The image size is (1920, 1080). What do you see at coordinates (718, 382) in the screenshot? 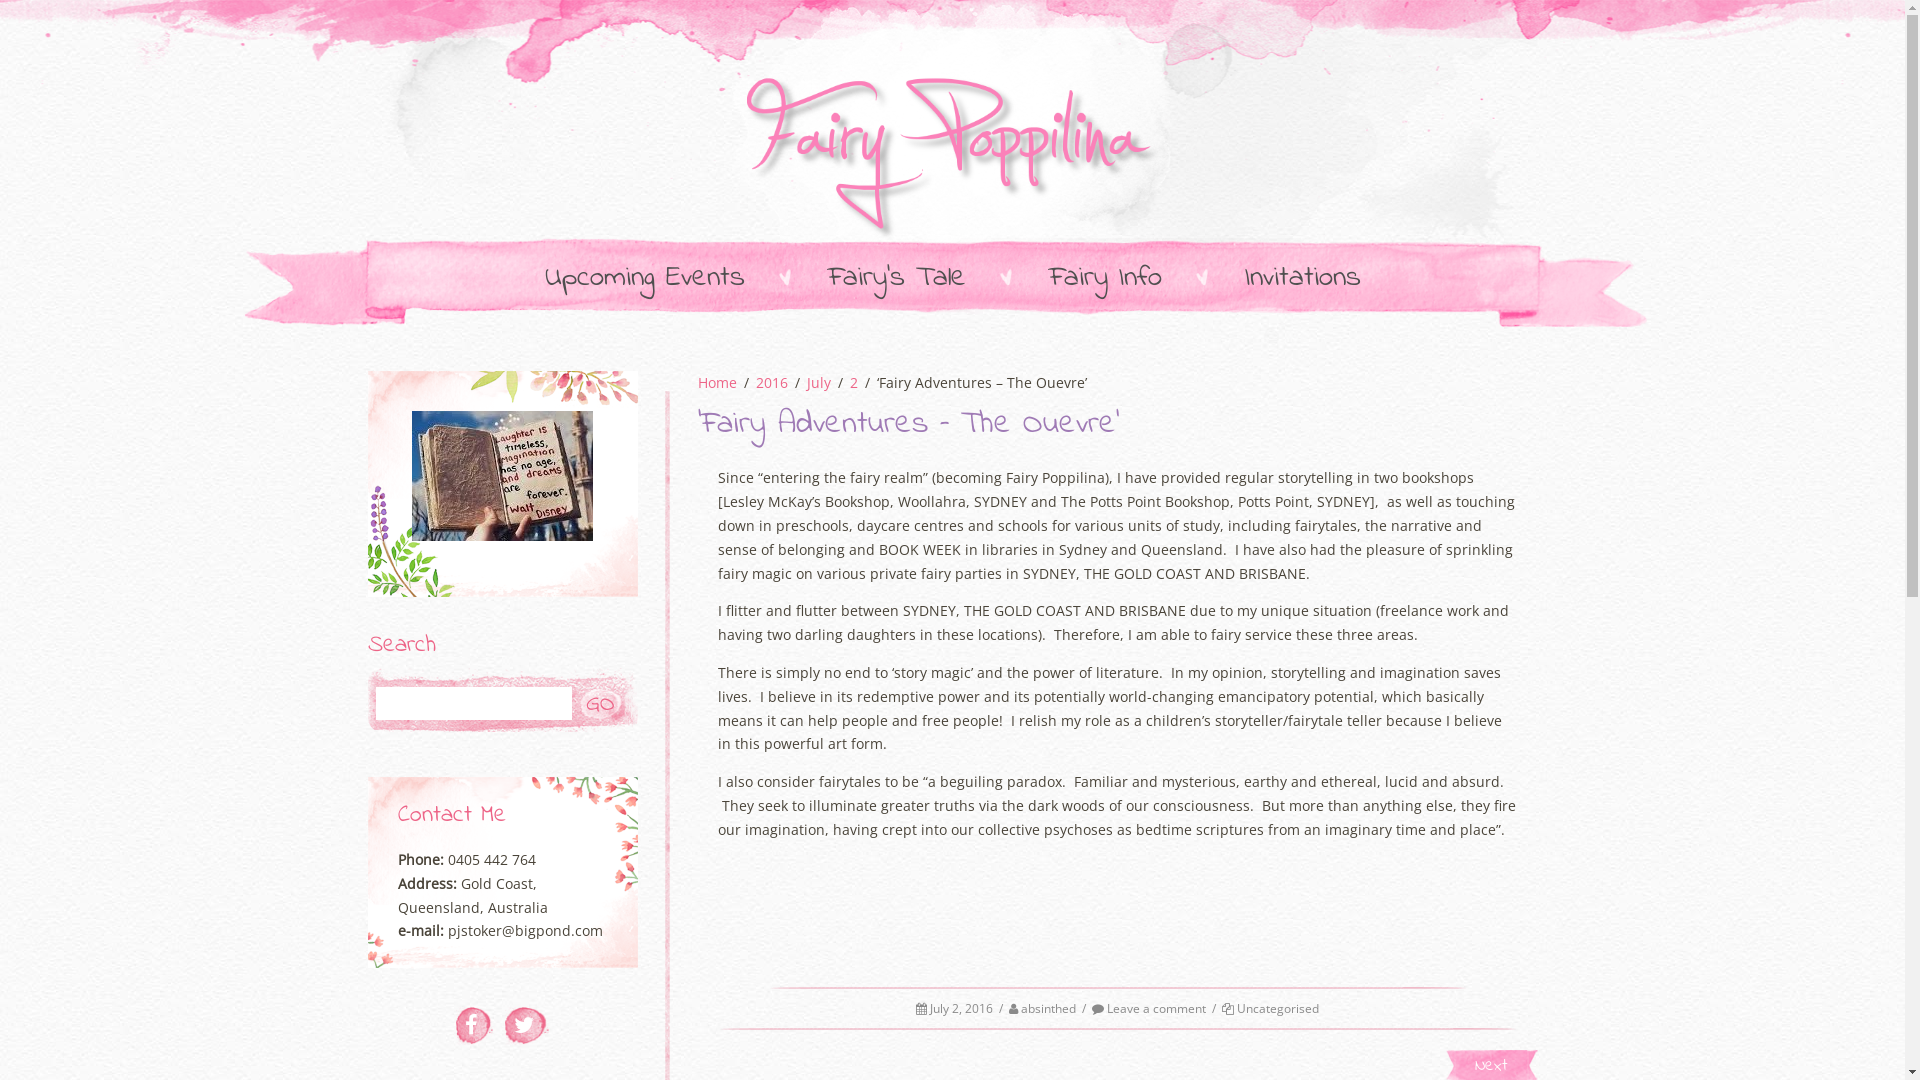
I see `Home` at bounding box center [718, 382].